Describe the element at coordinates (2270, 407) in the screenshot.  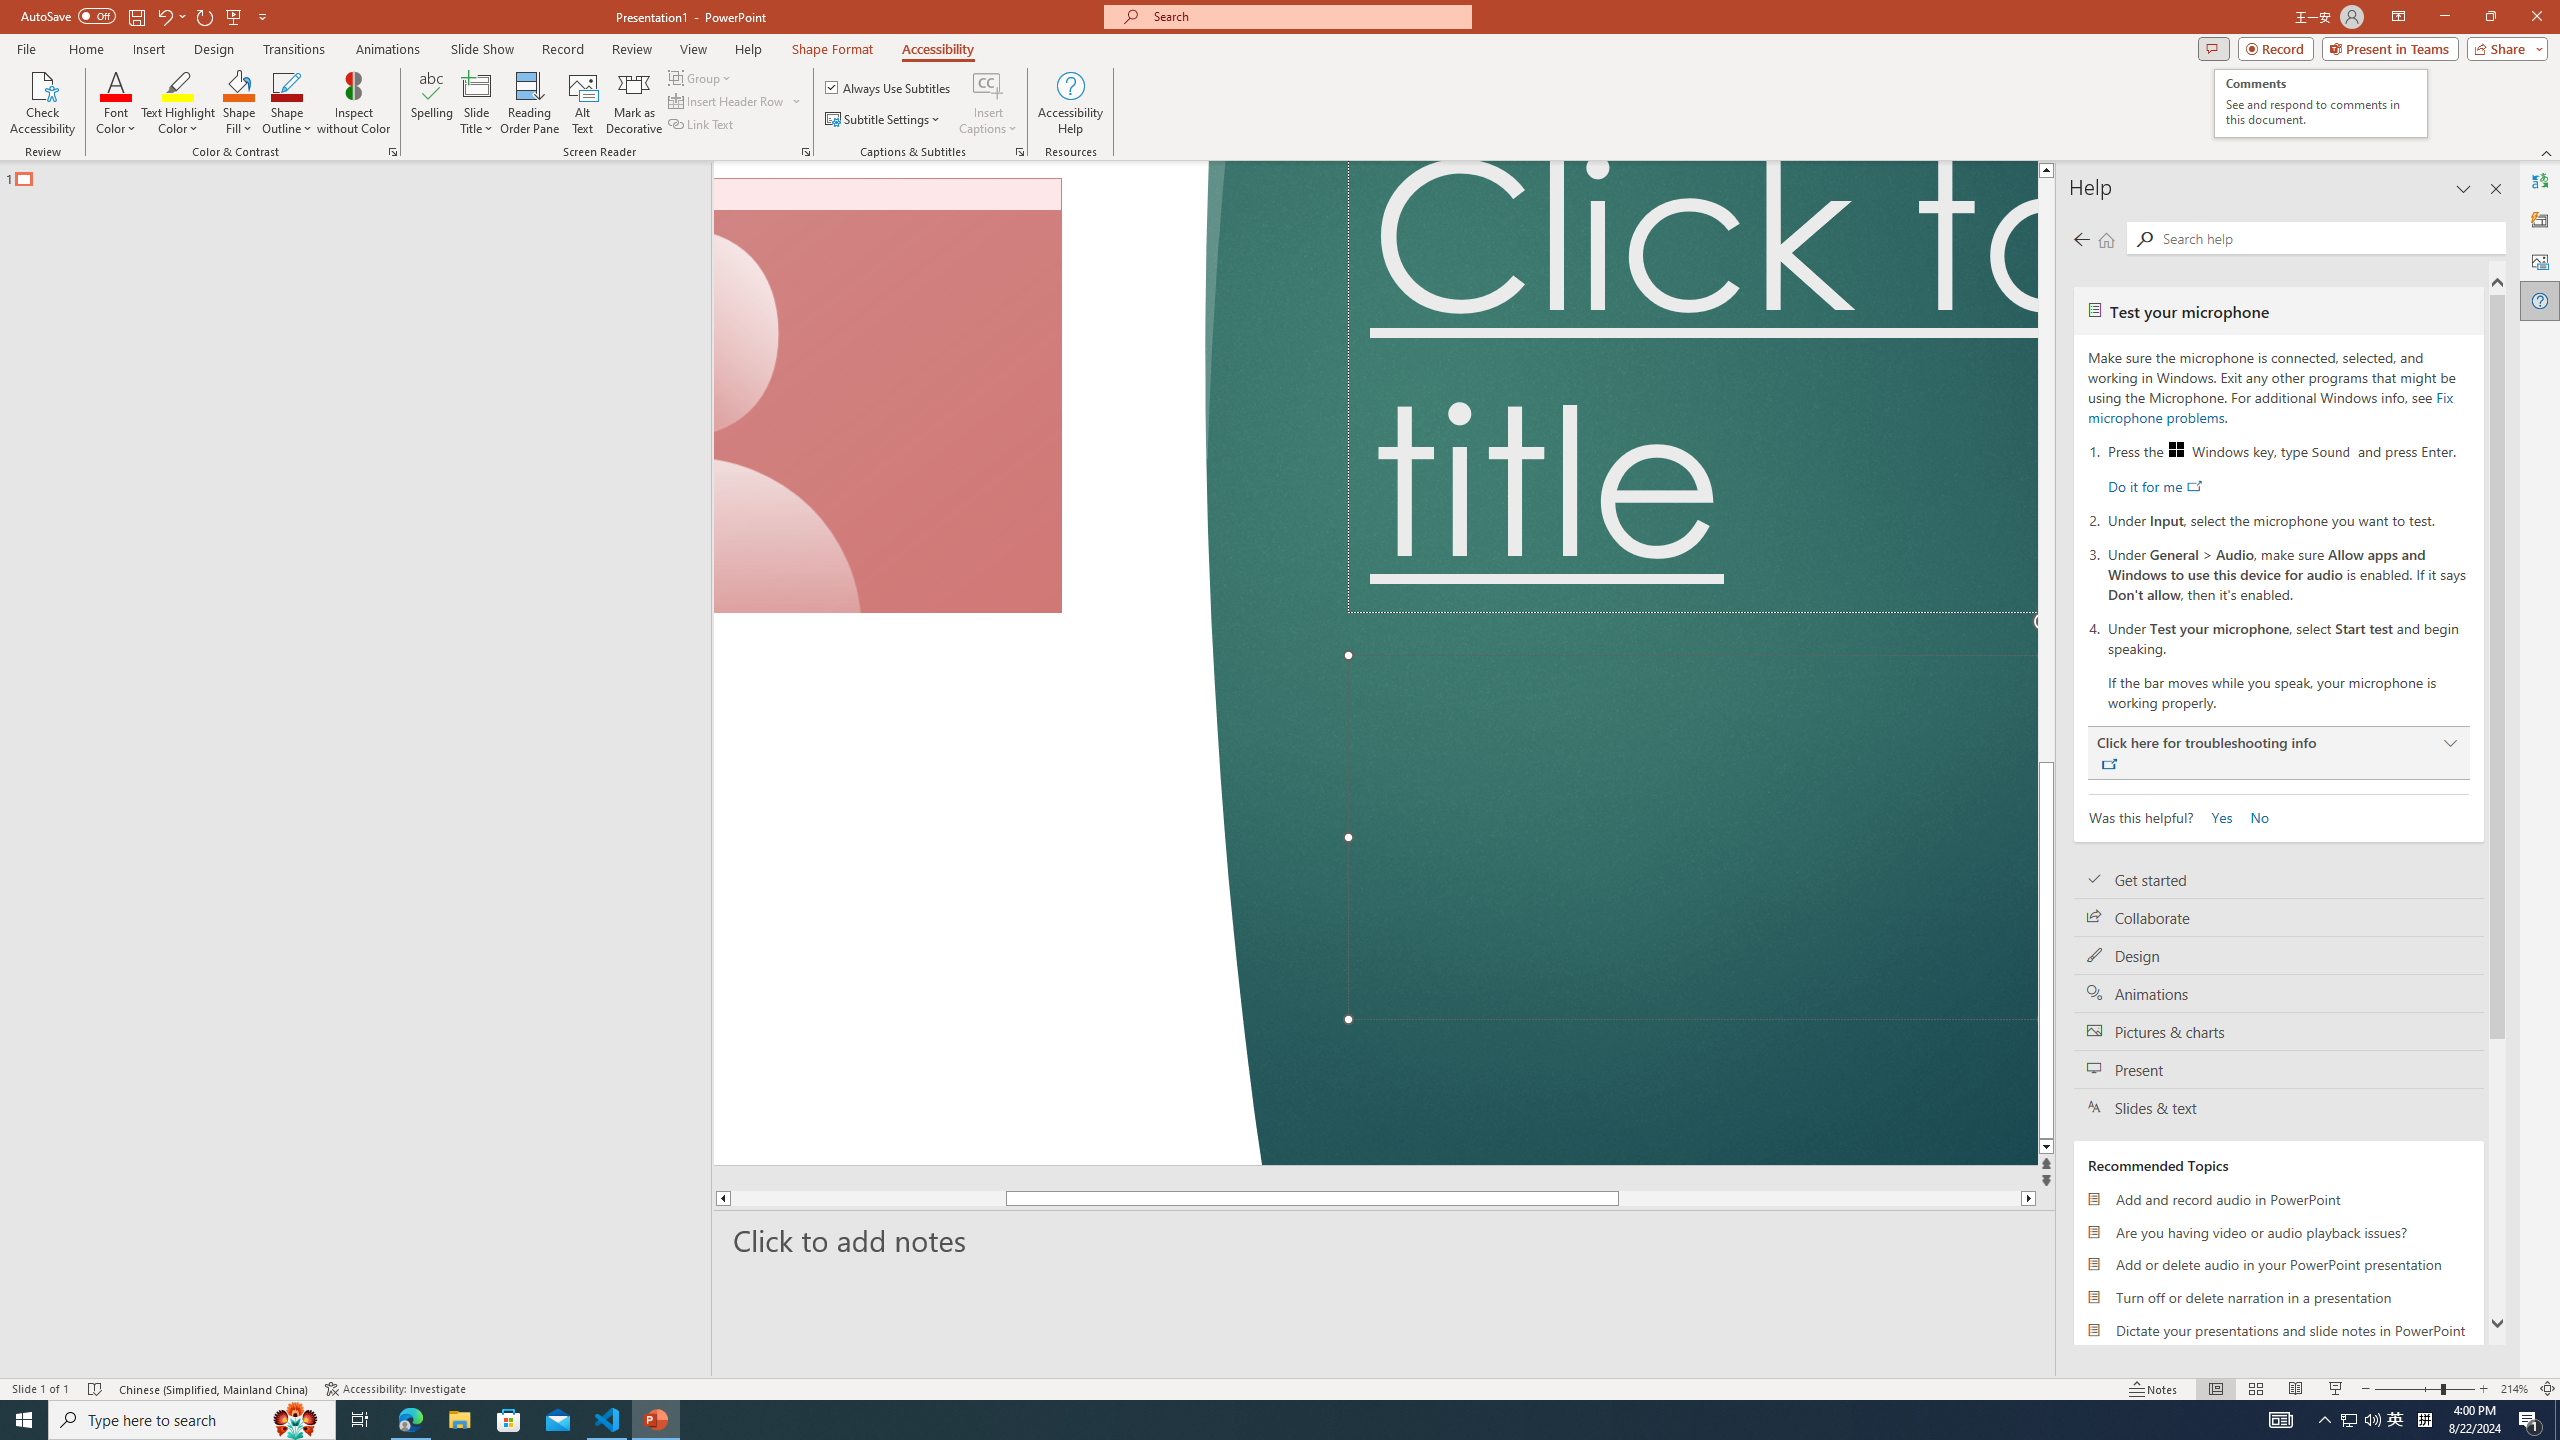
I see `Fix microphone problems` at that location.